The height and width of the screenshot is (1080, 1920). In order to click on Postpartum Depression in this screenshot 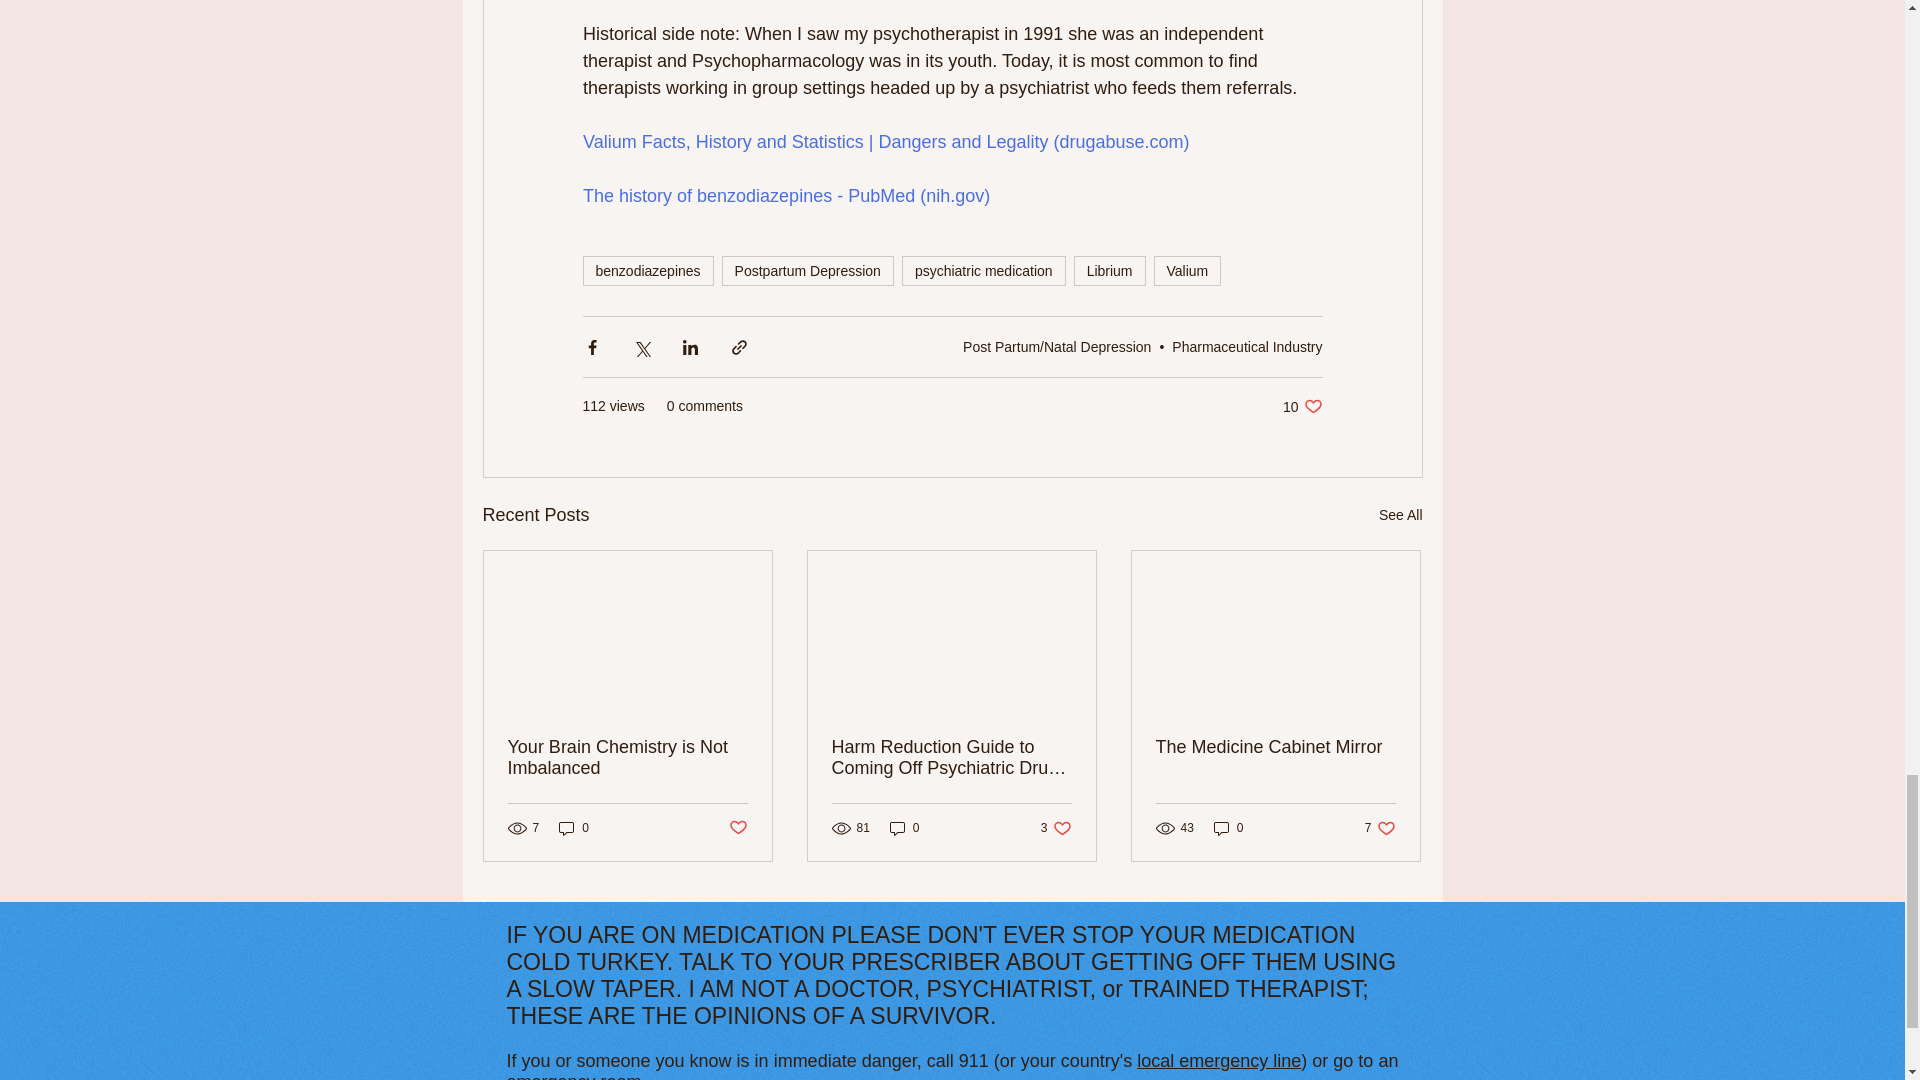, I will do `click(808, 270)`.